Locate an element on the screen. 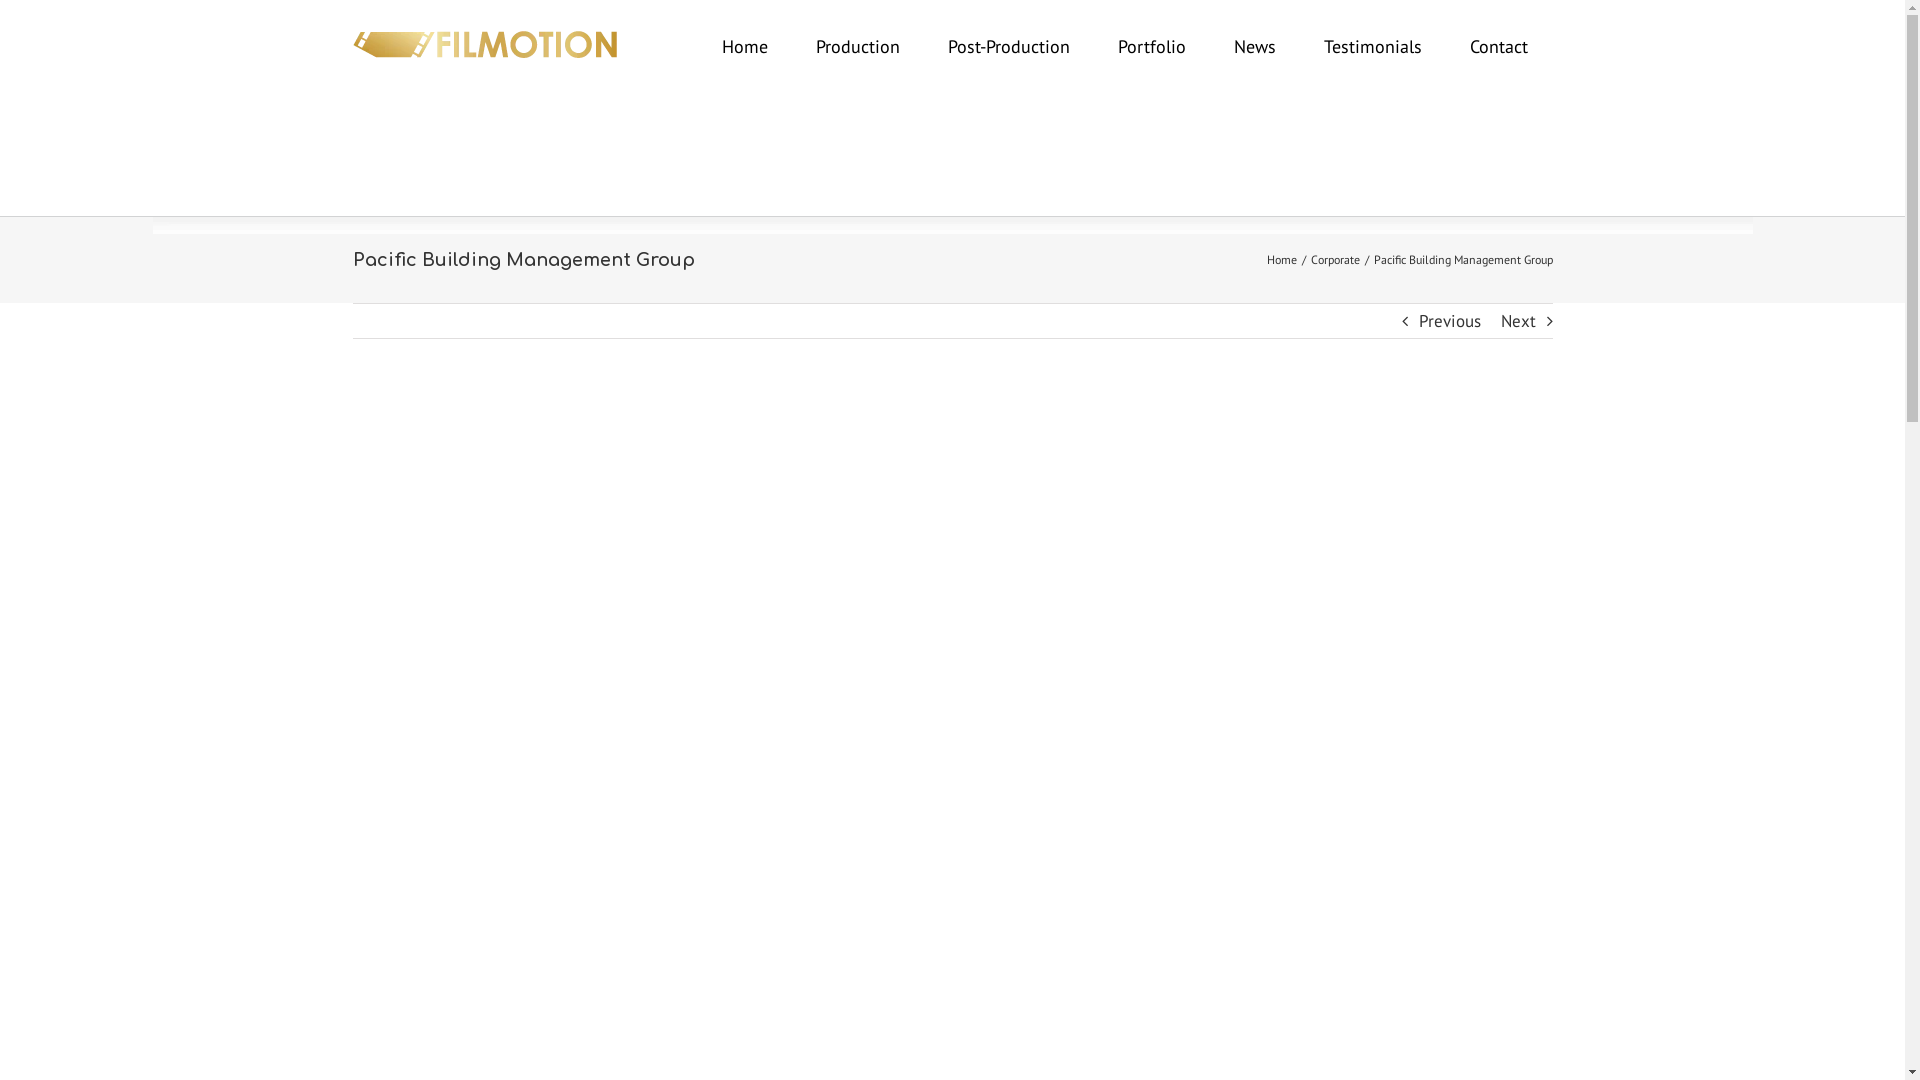  Home is located at coordinates (1281, 260).